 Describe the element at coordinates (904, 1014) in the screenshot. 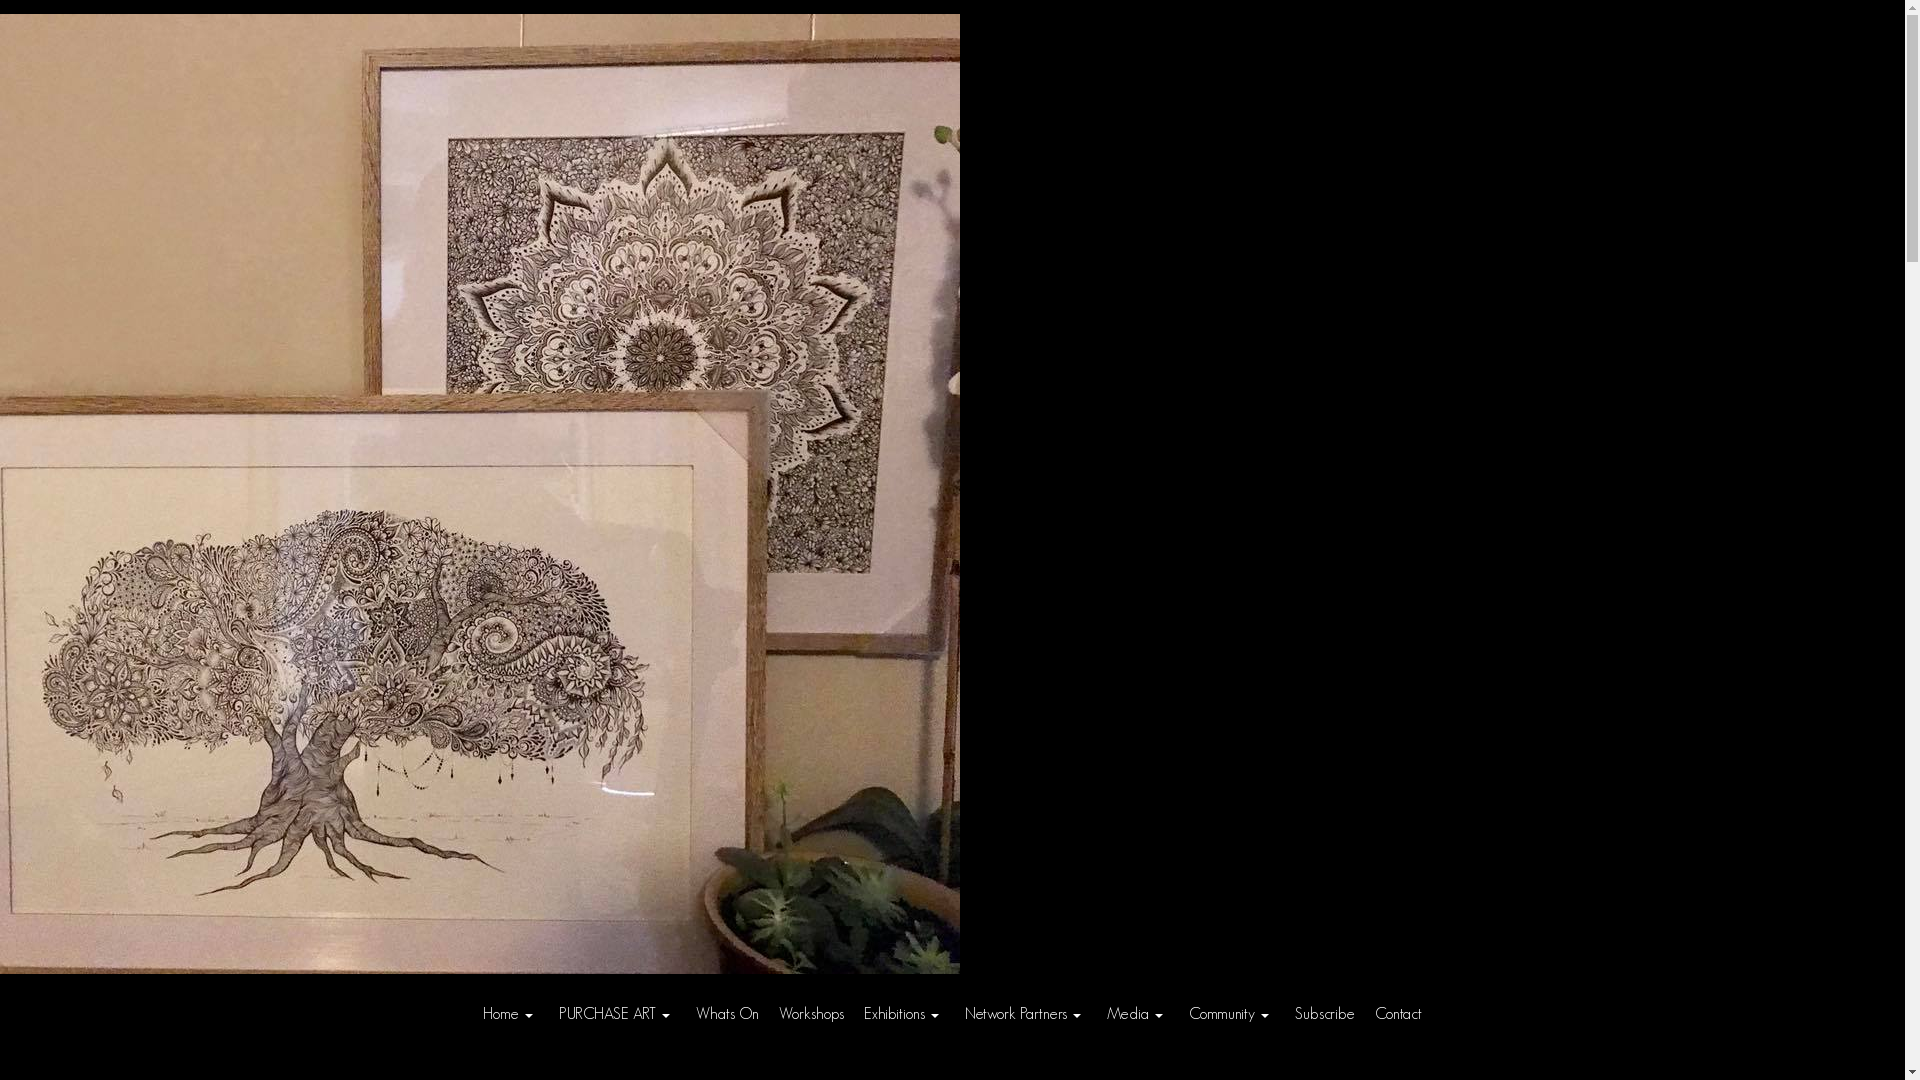

I see `Exhibitions` at that location.